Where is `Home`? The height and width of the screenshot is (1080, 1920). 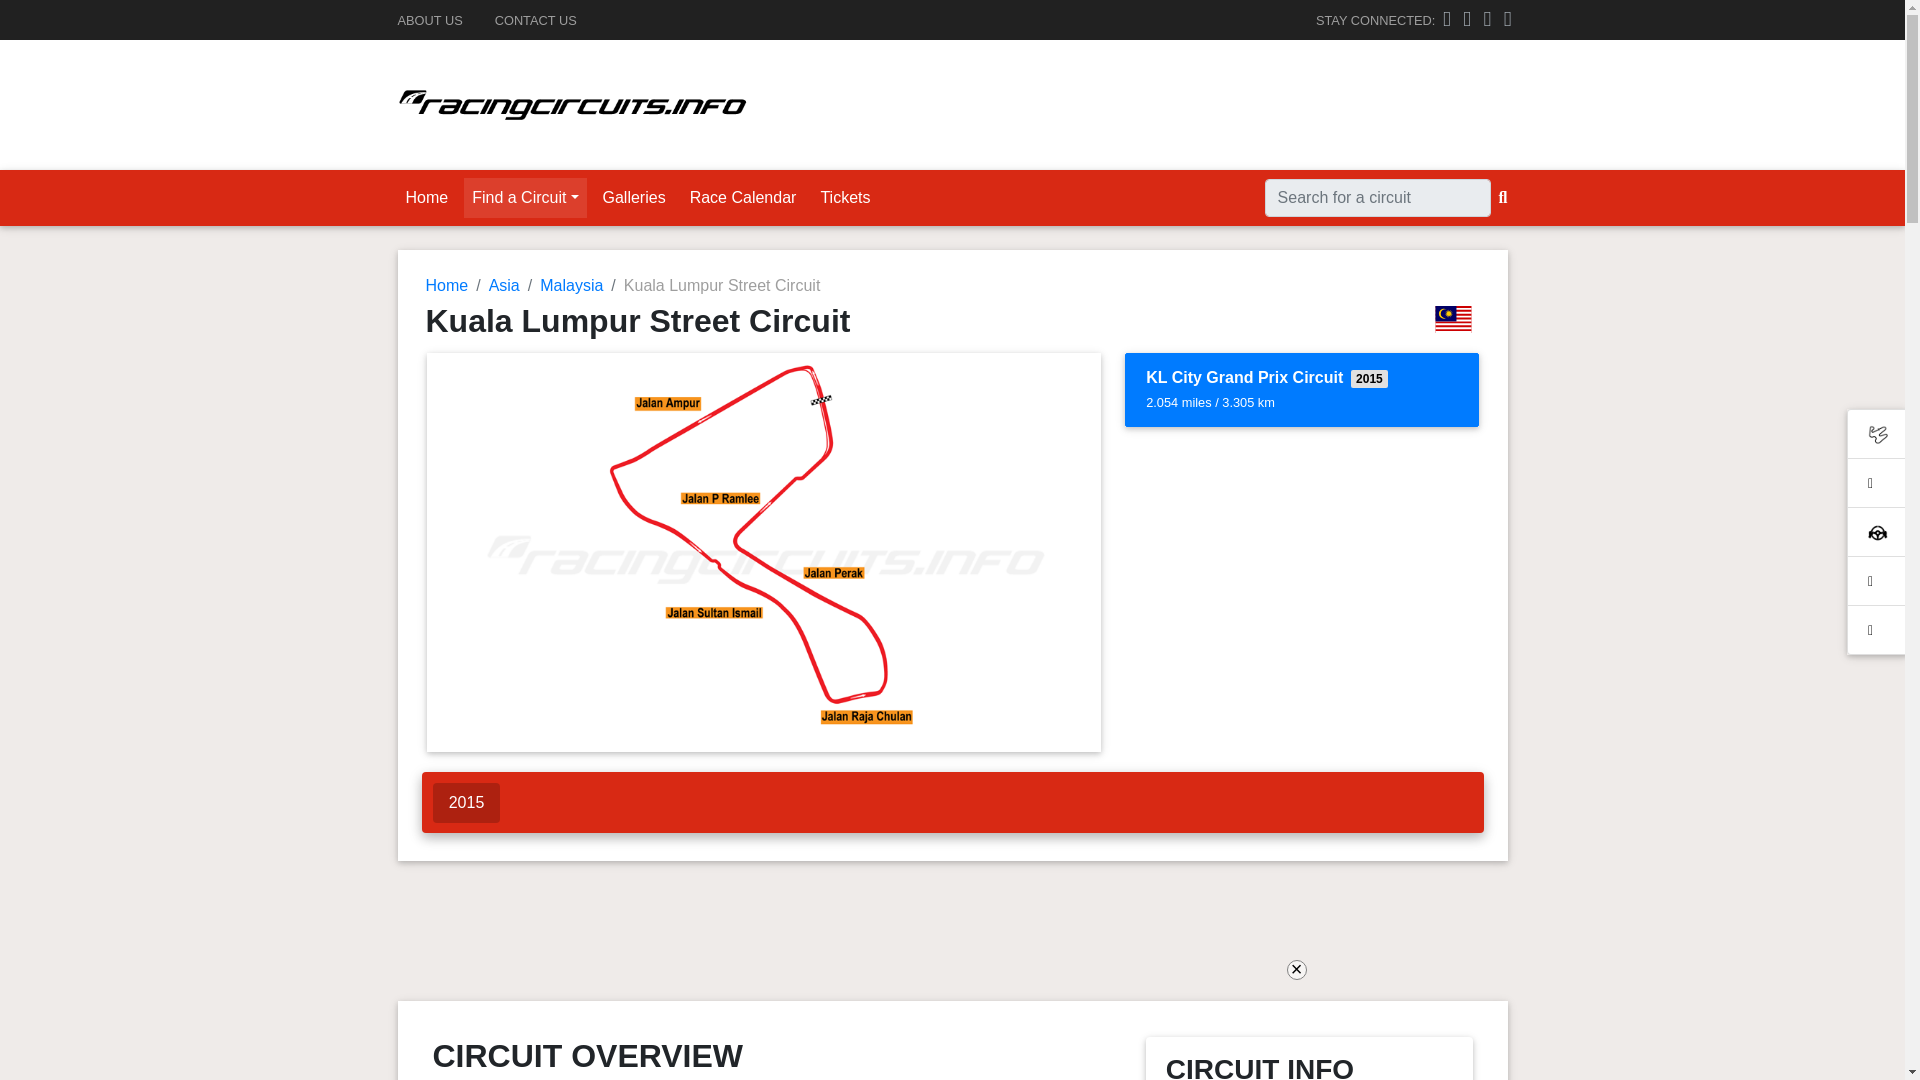 Home is located at coordinates (447, 284).